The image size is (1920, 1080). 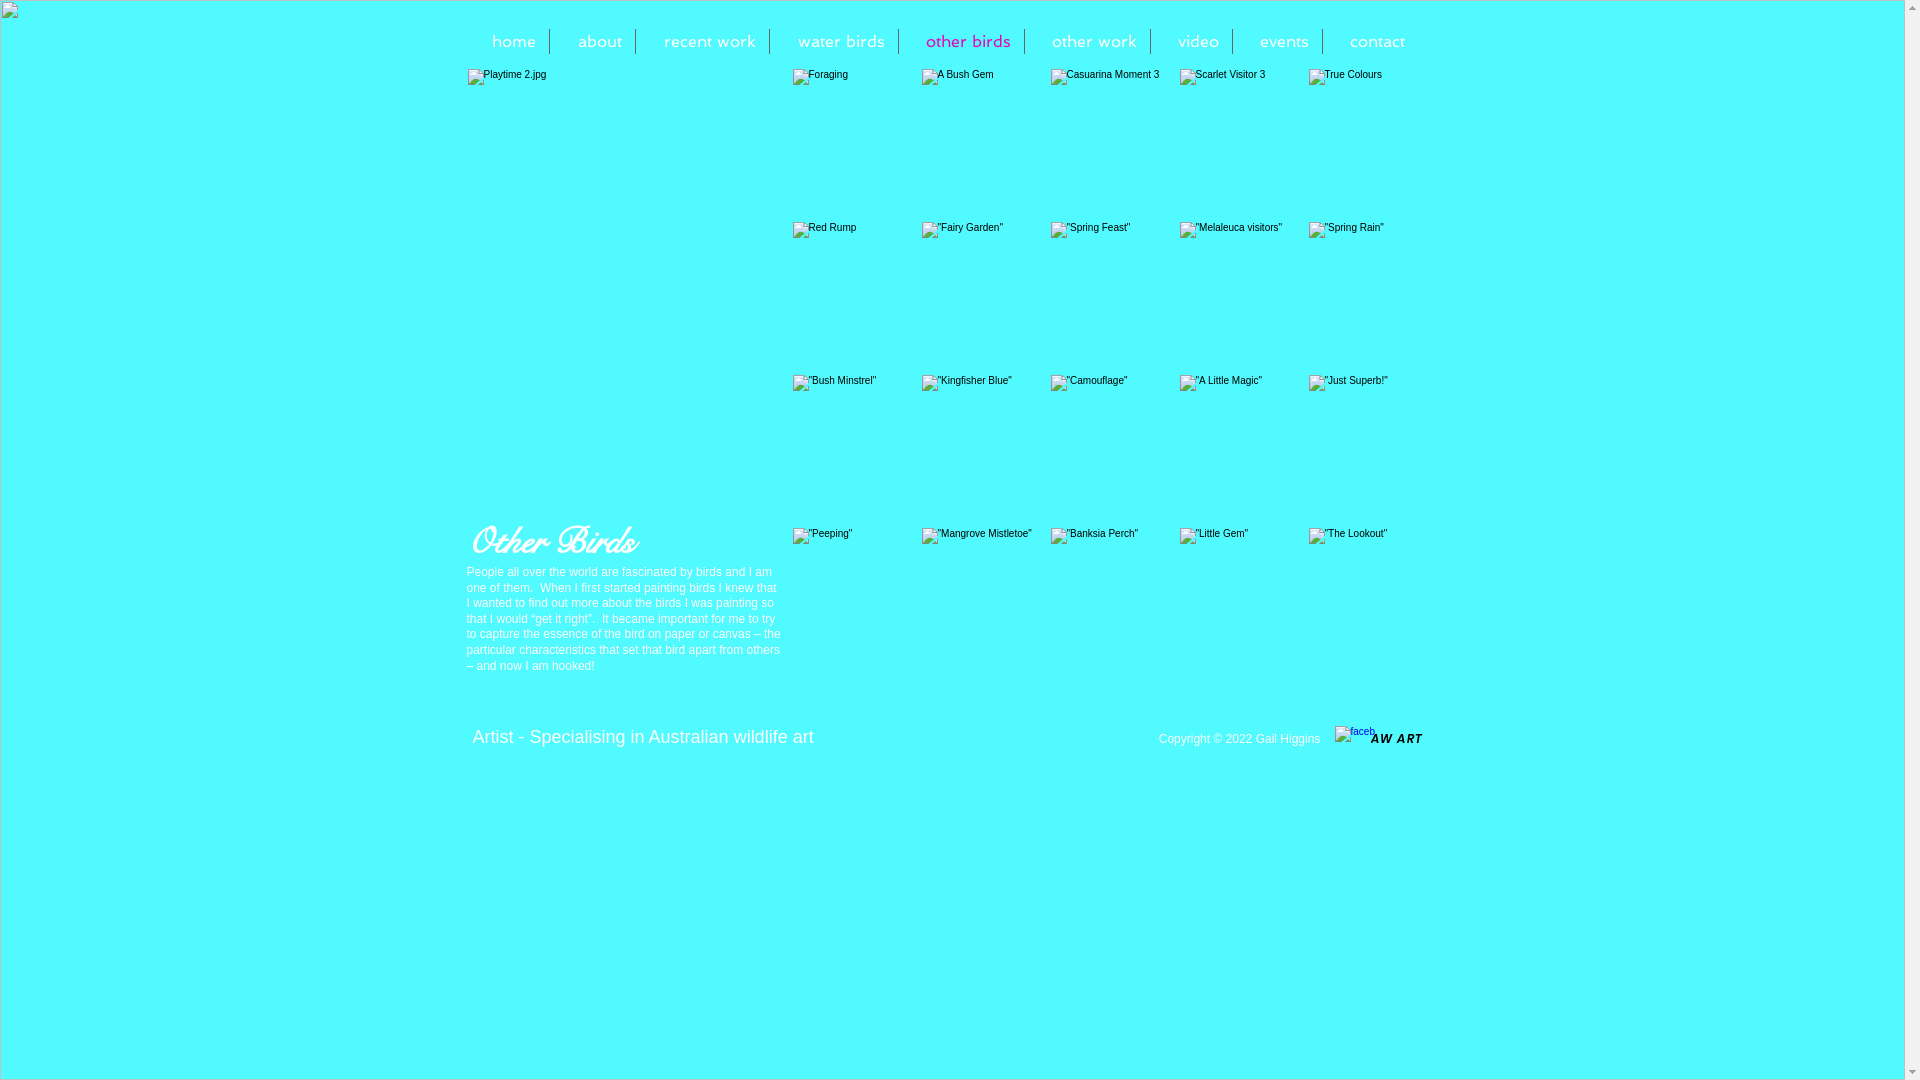 I want to click on AW ART, so click(x=1396, y=738).